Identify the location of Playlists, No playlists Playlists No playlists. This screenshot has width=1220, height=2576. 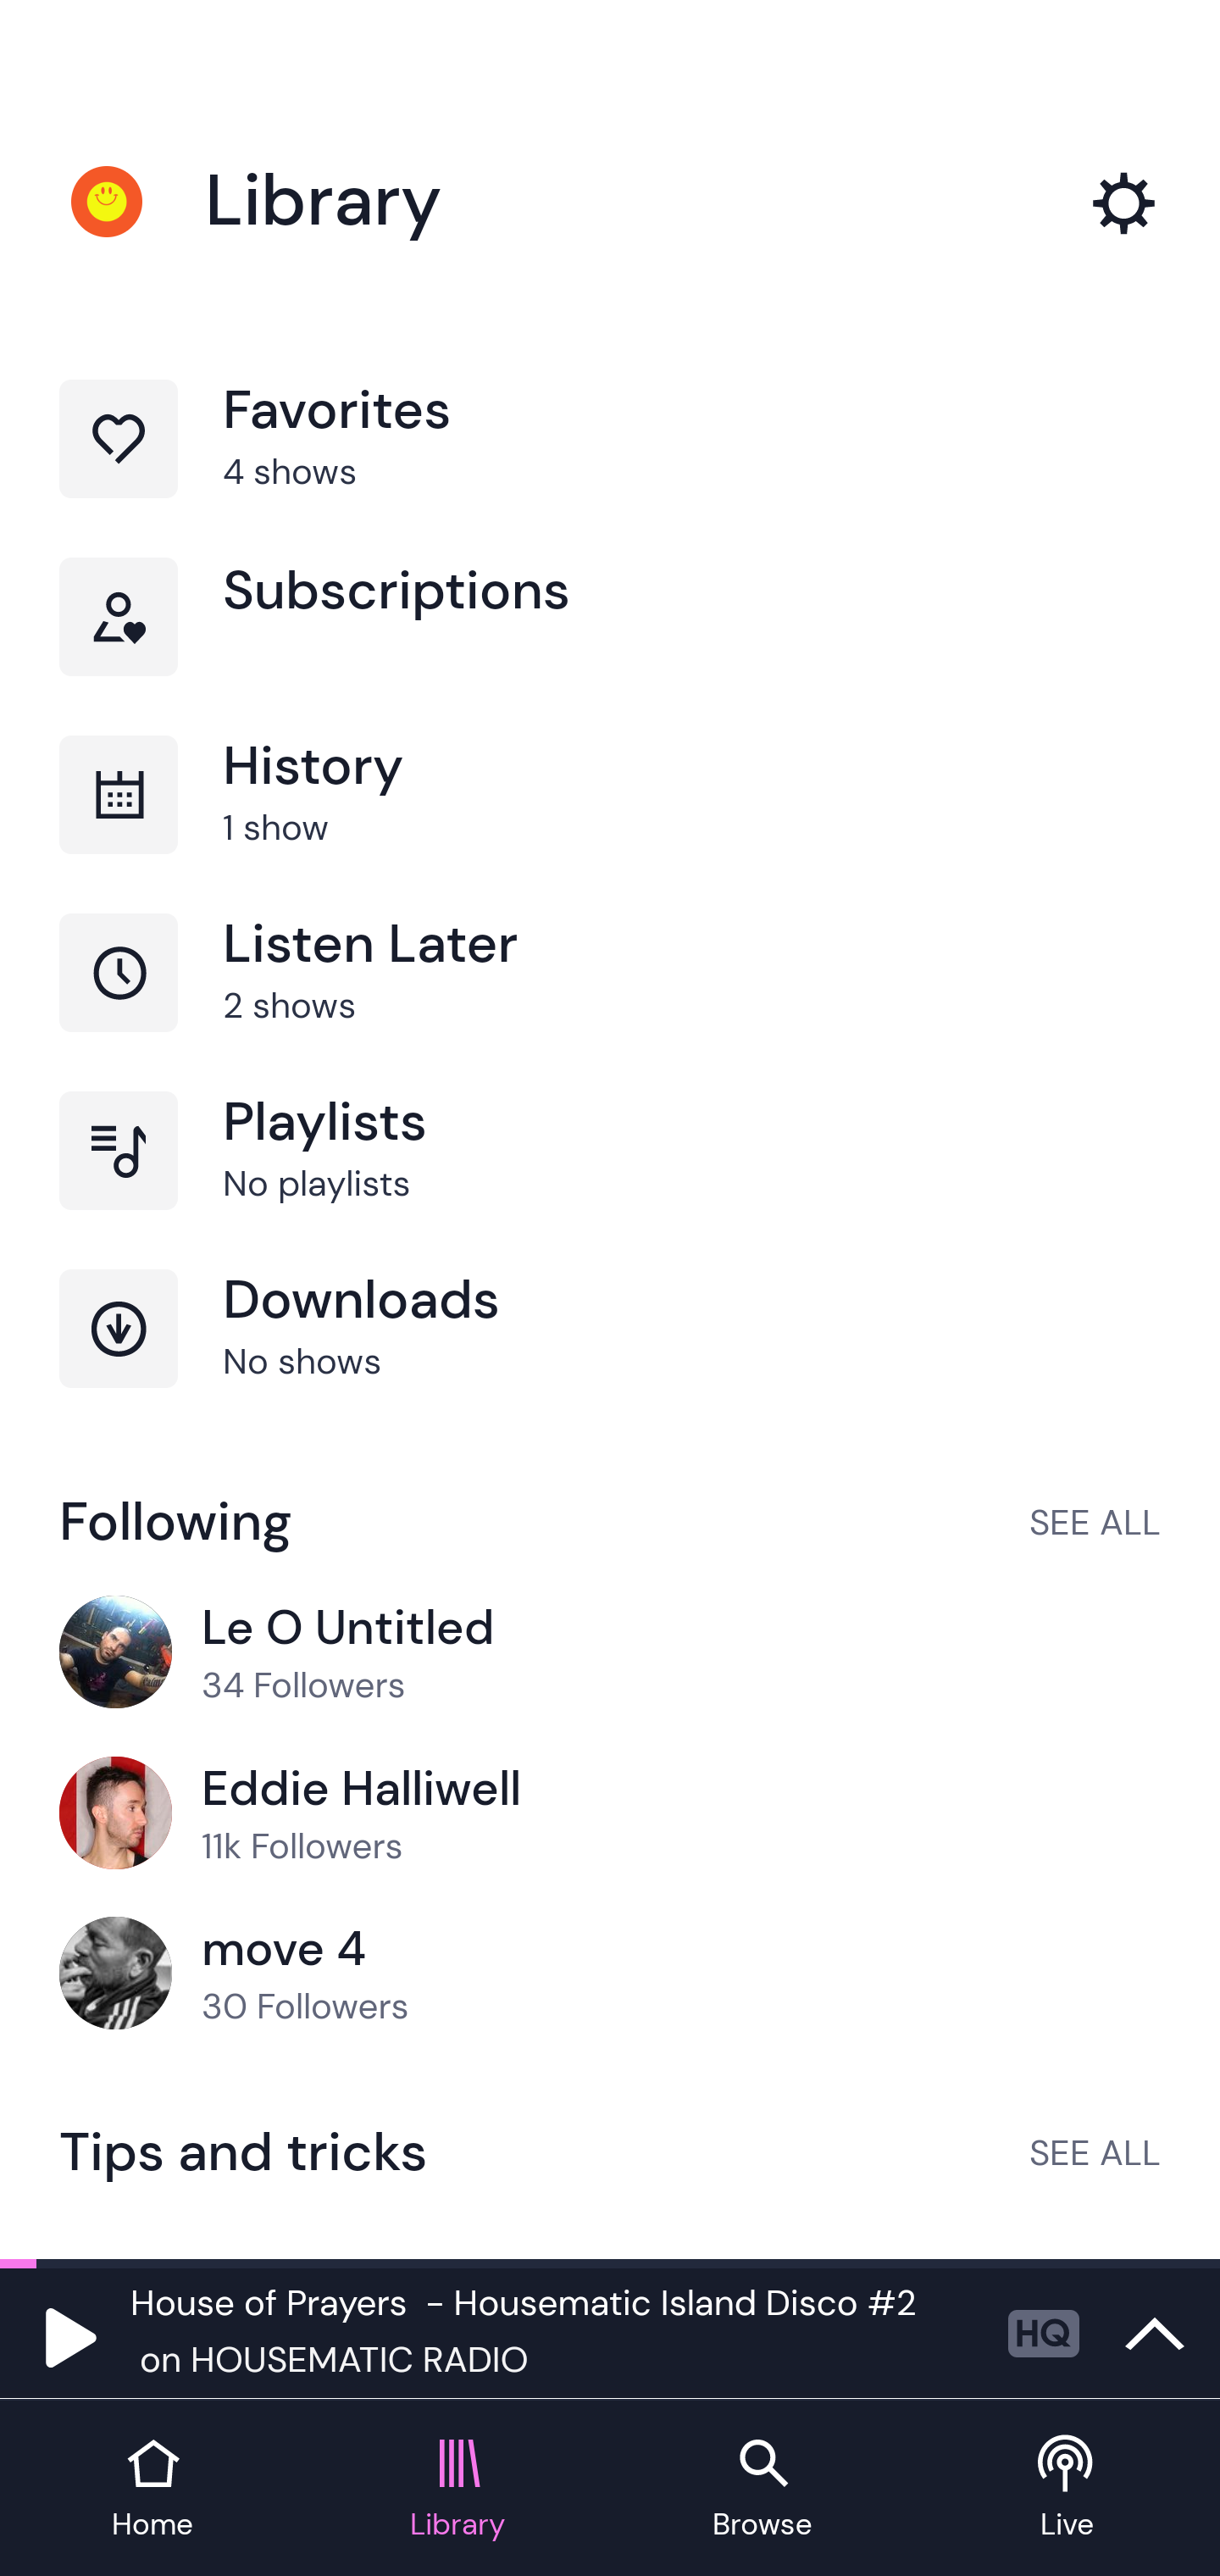
(610, 1180).